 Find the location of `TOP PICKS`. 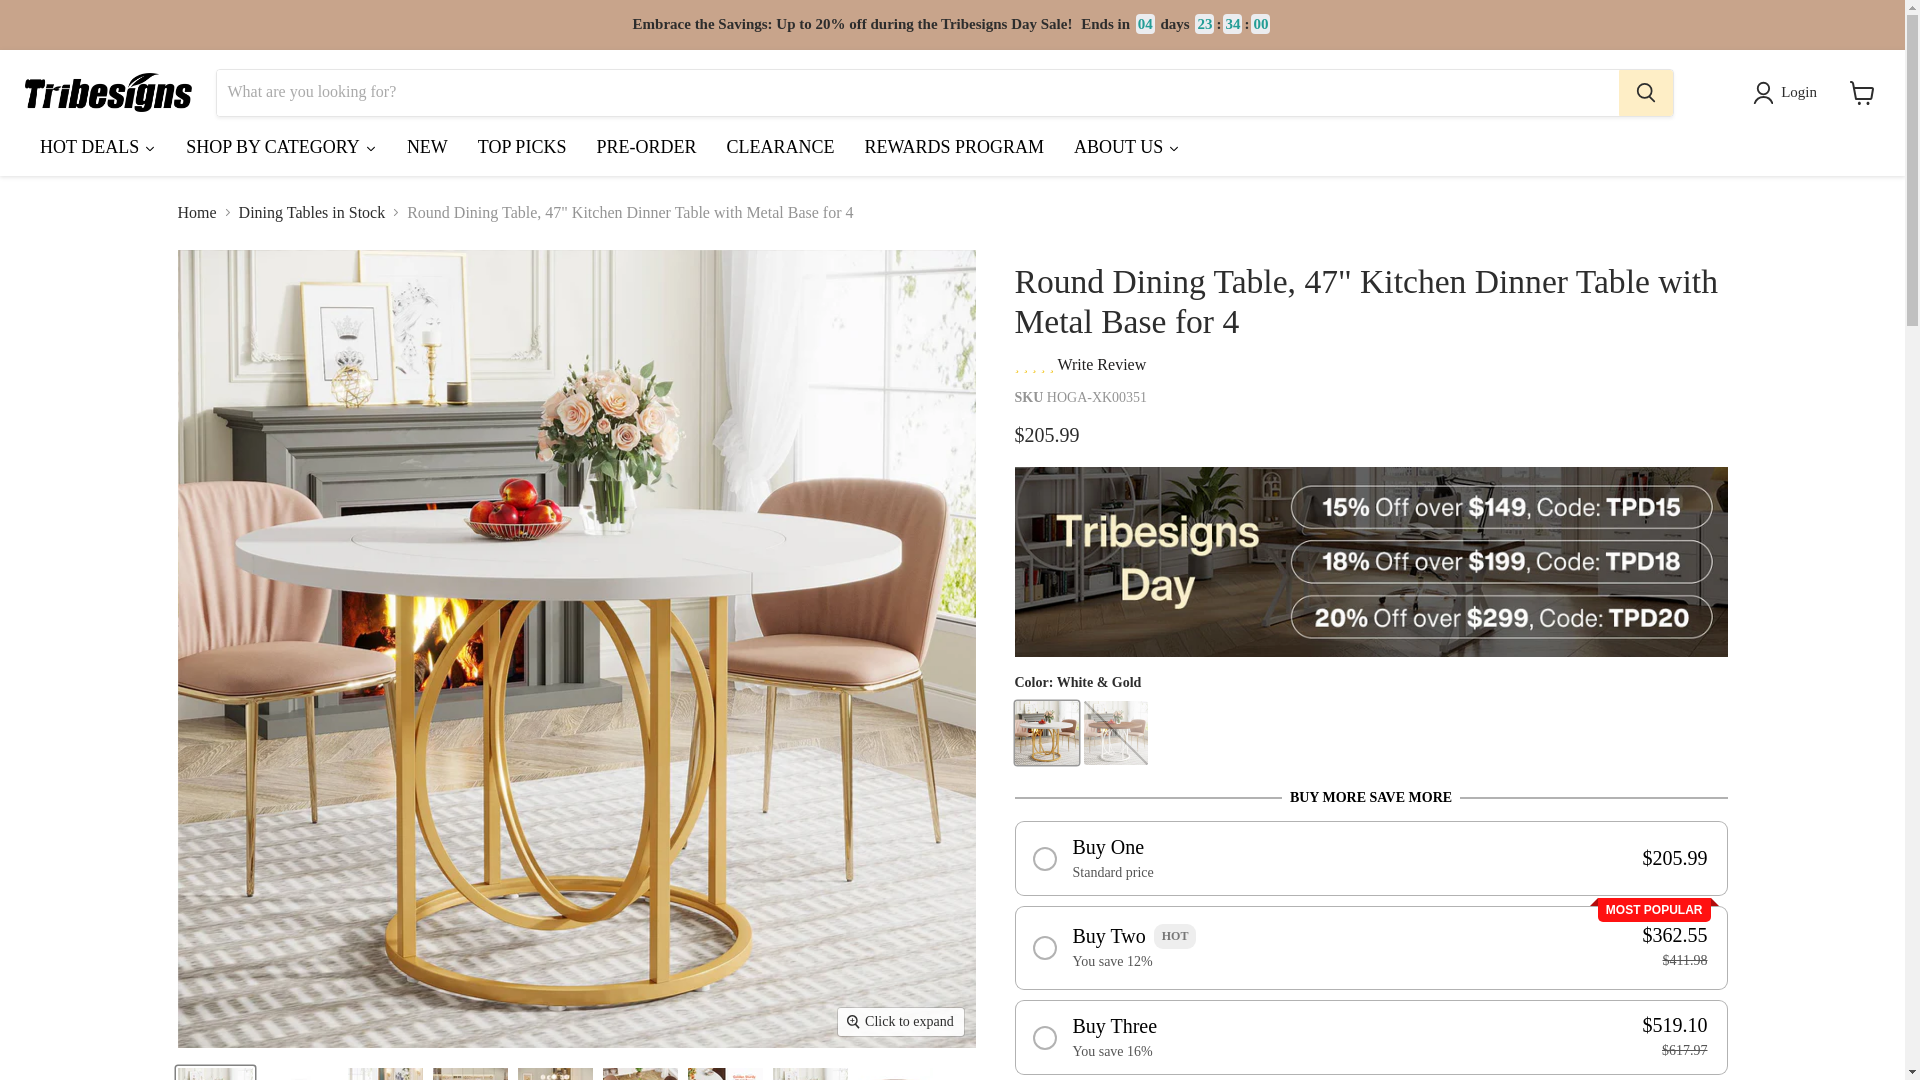

TOP PICKS is located at coordinates (522, 151).